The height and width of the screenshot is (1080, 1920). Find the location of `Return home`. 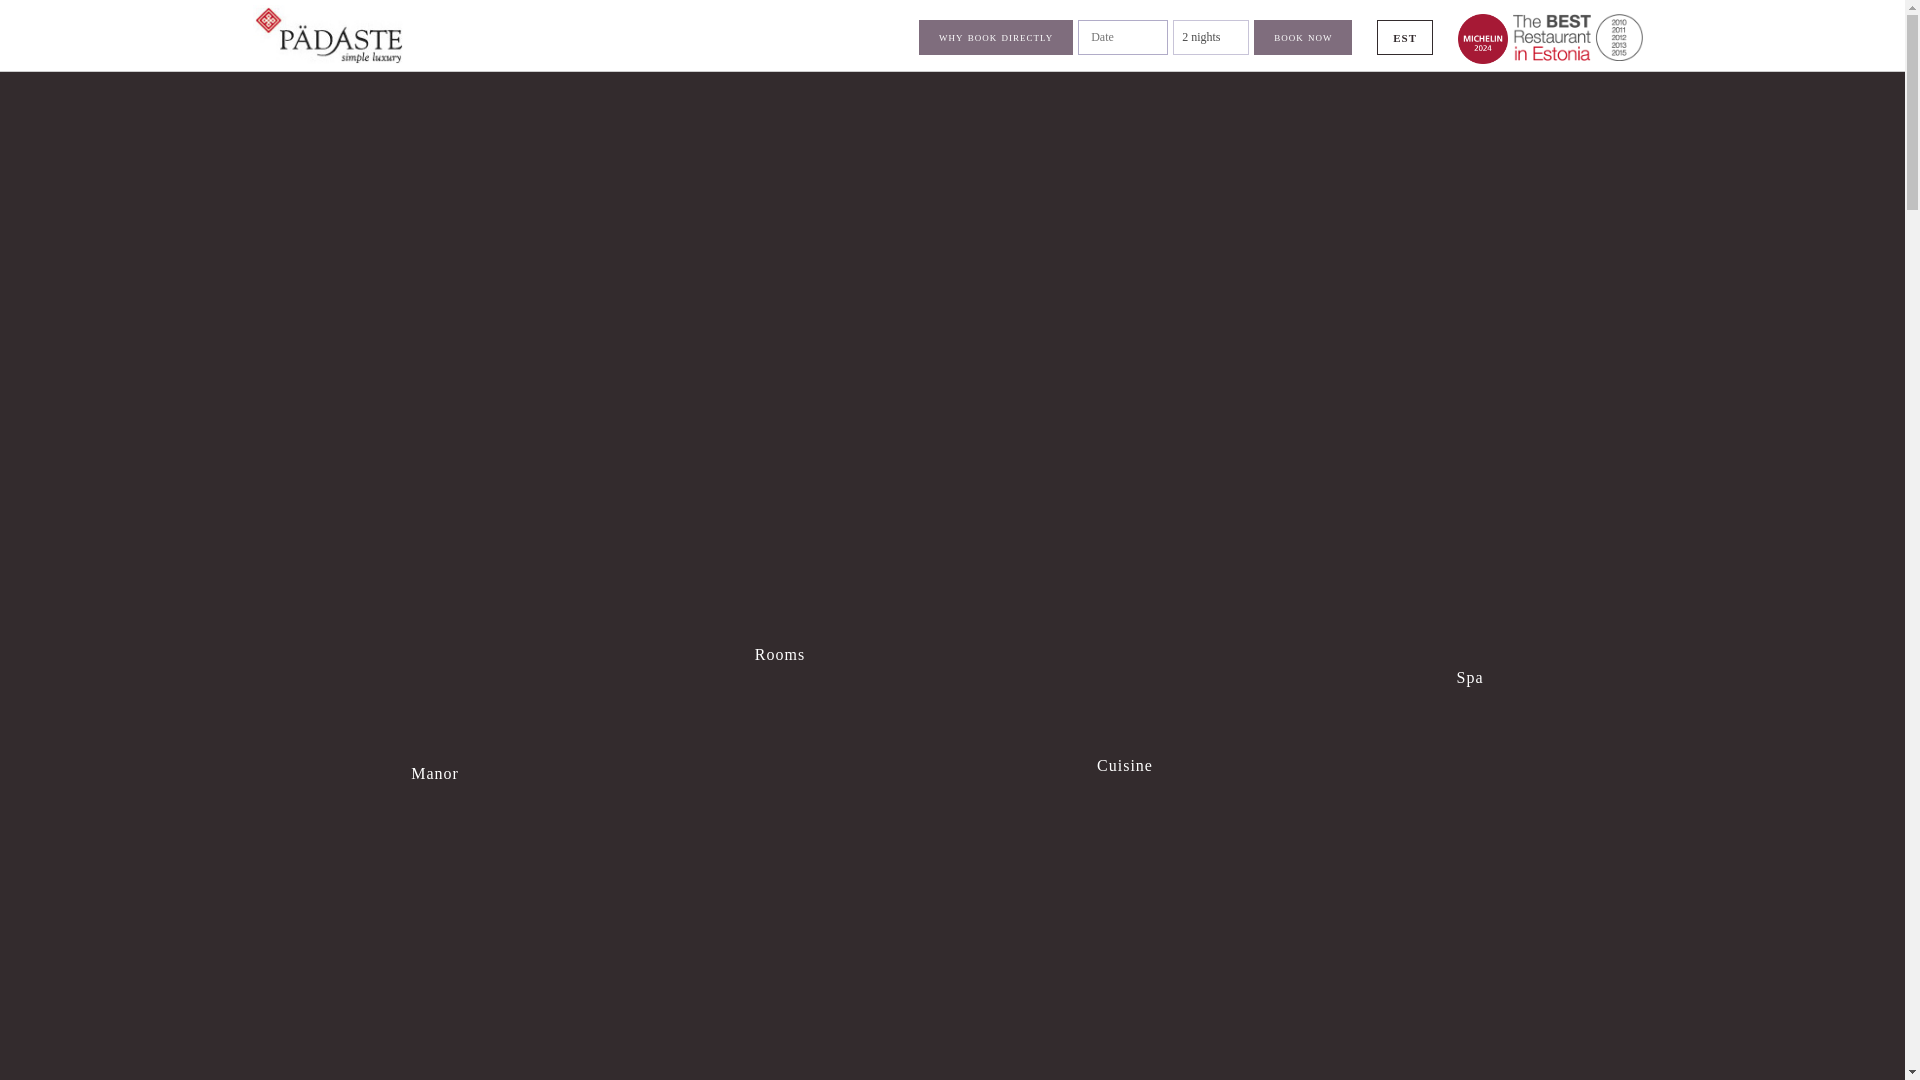

Return home is located at coordinates (1576, 37).